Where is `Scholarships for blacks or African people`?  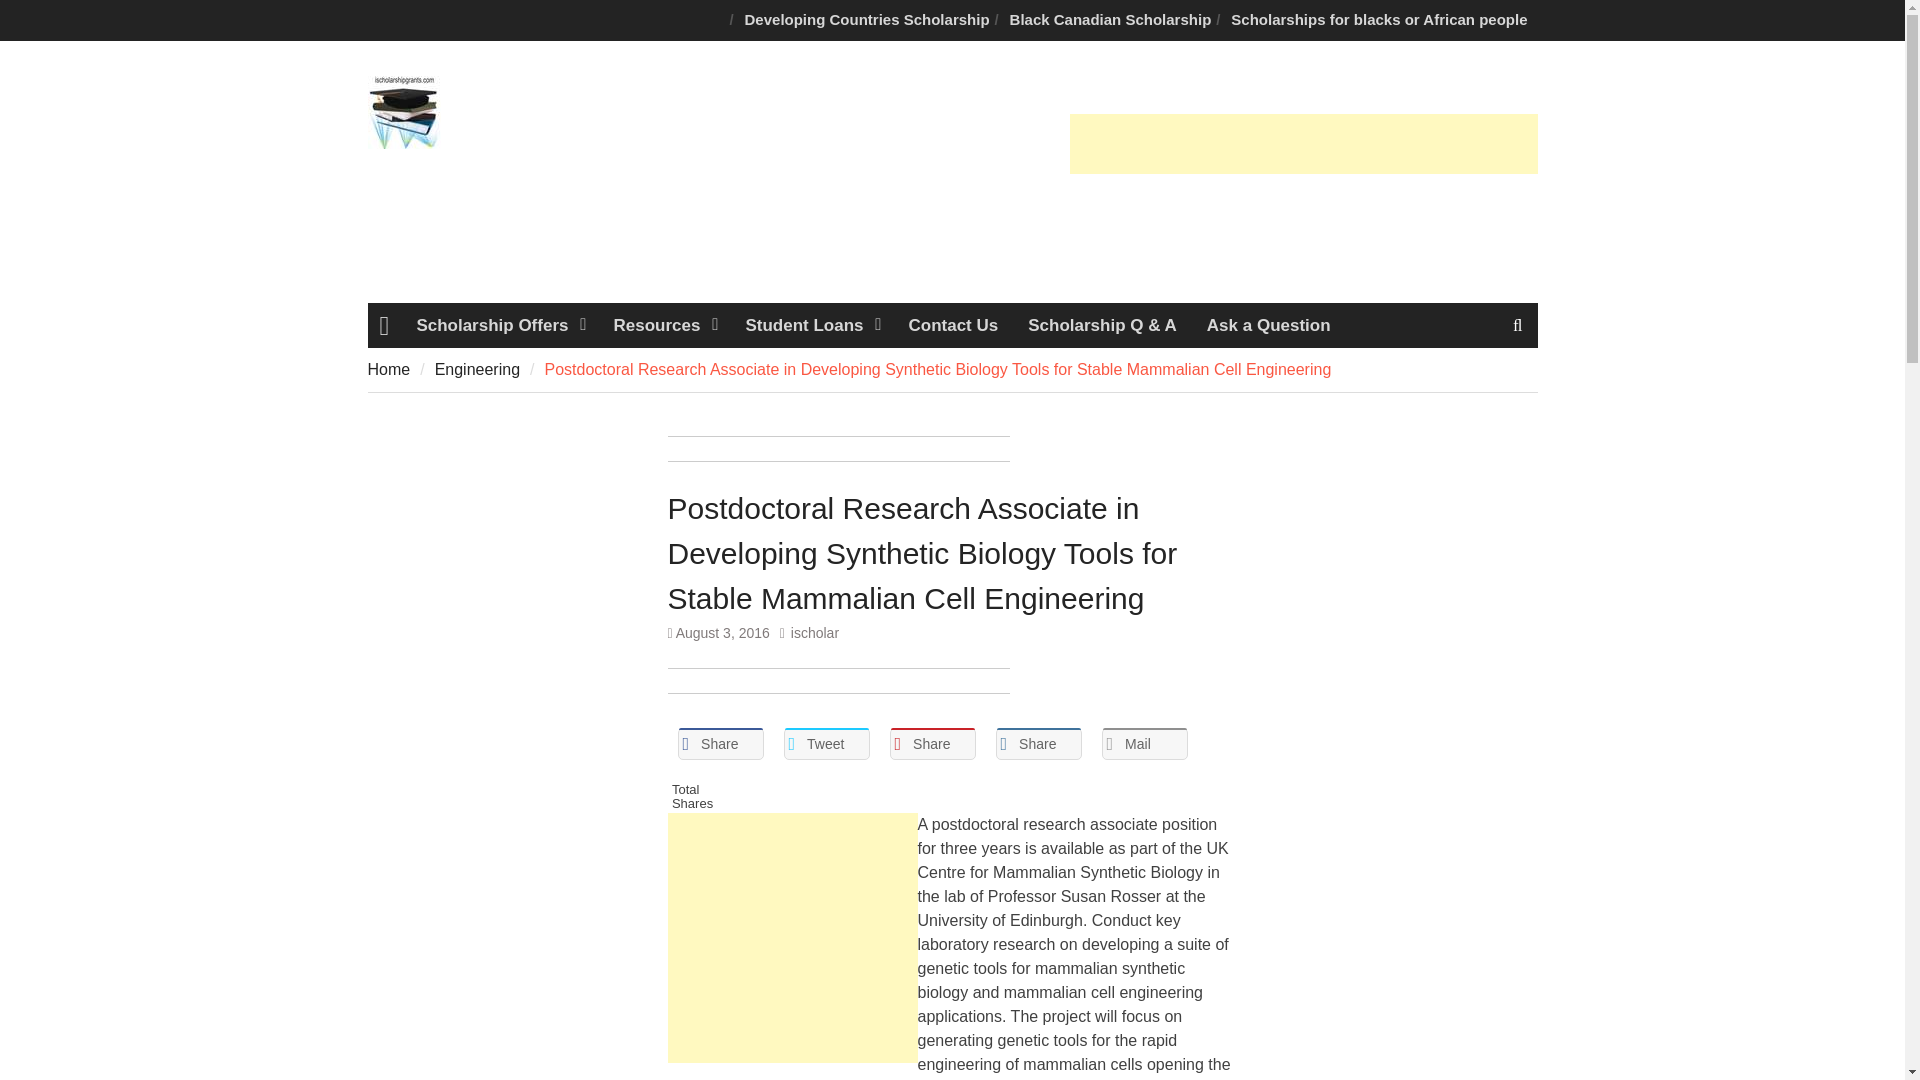 Scholarships for blacks or African people is located at coordinates (1379, 20).